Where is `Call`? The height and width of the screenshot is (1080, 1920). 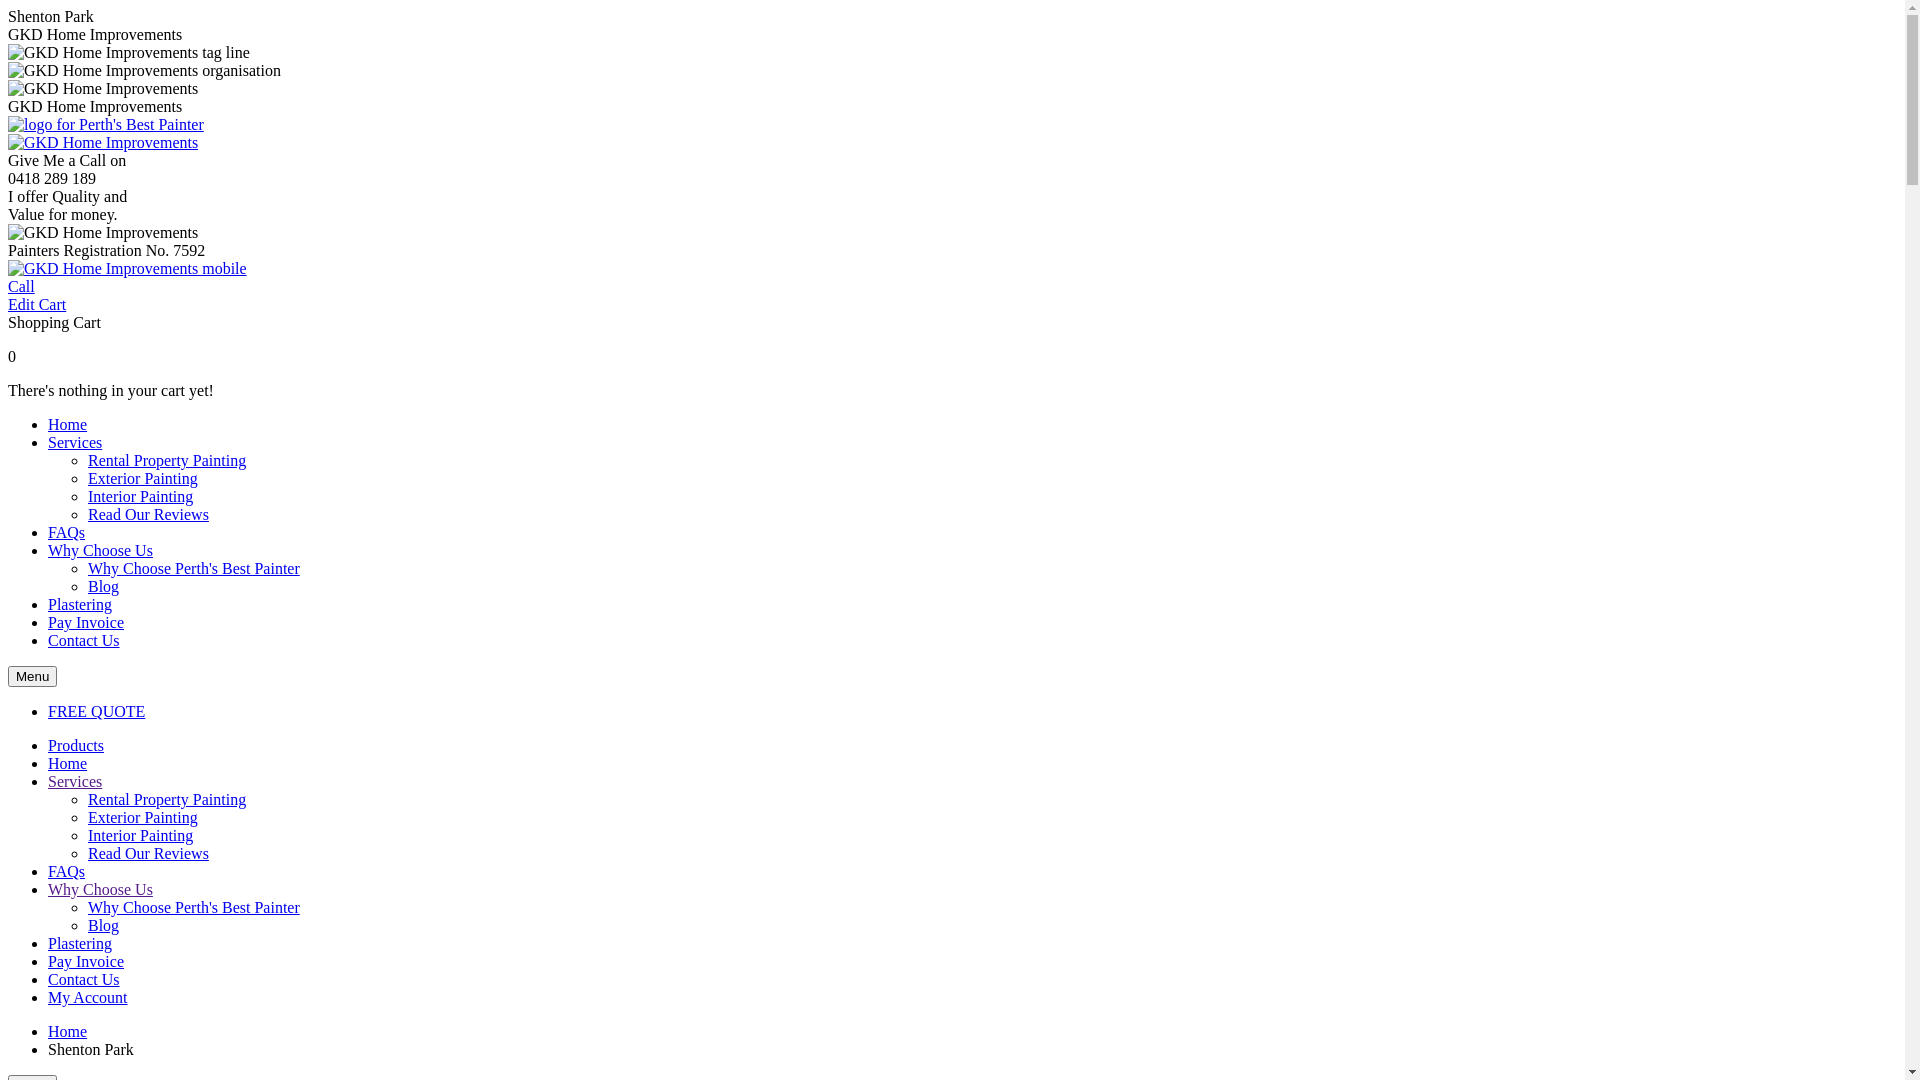
Call is located at coordinates (22, 286).